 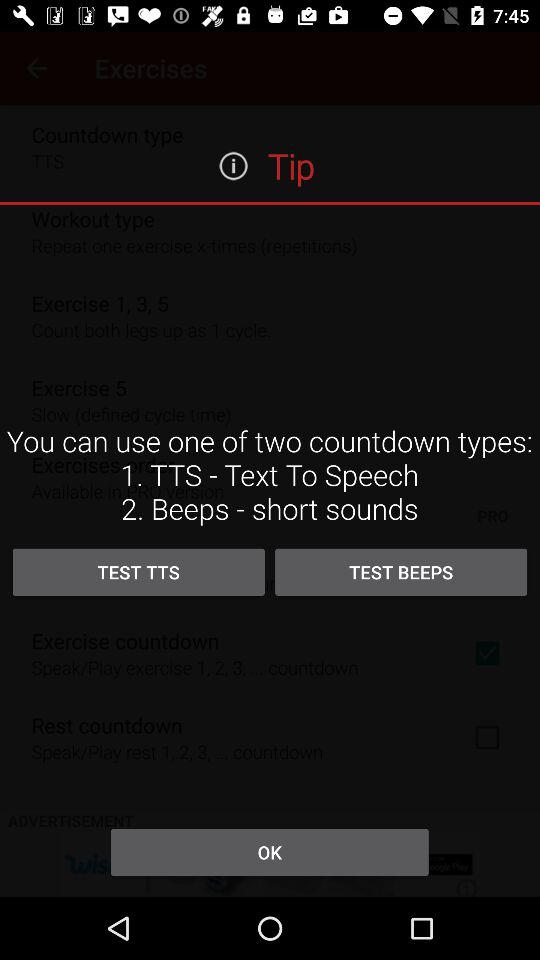 I want to click on open item to the right of the test tts, so click(x=401, y=572).